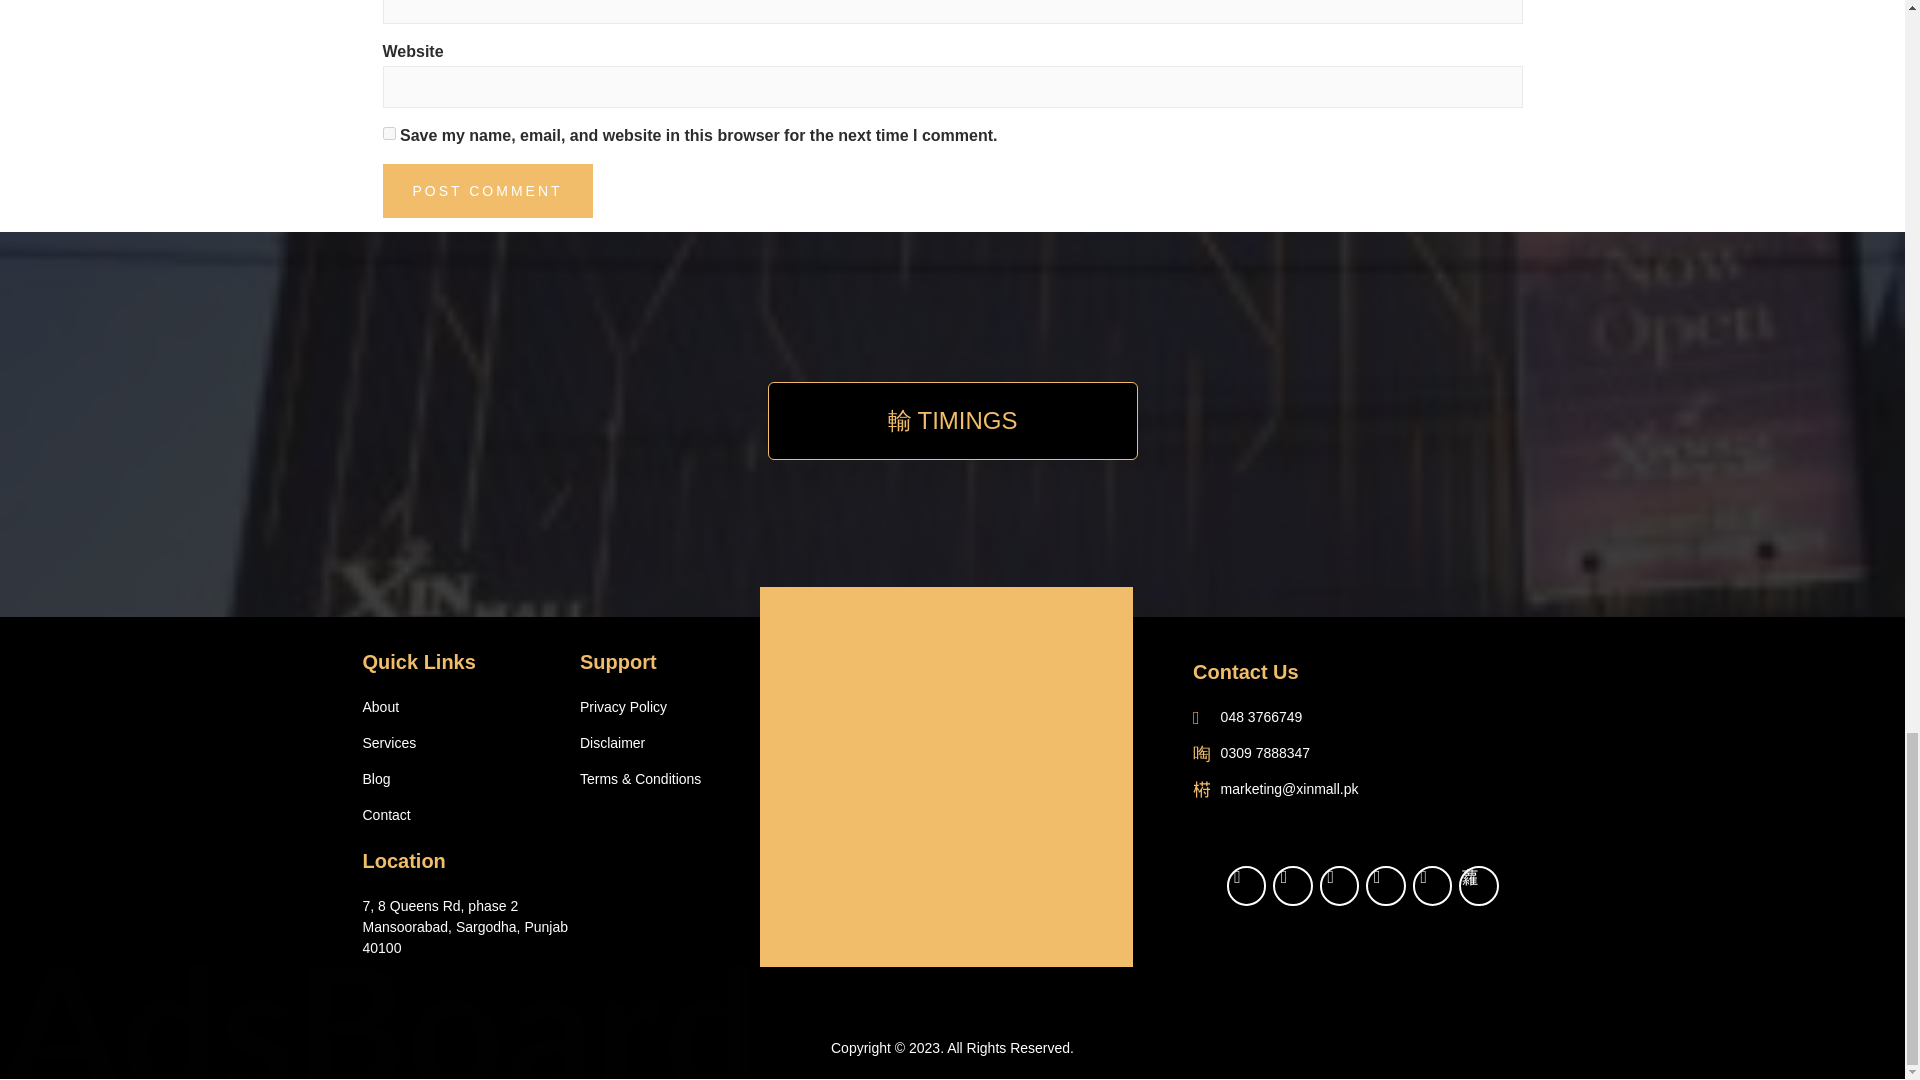 This screenshot has width=1920, height=1080. I want to click on Services, so click(470, 743).